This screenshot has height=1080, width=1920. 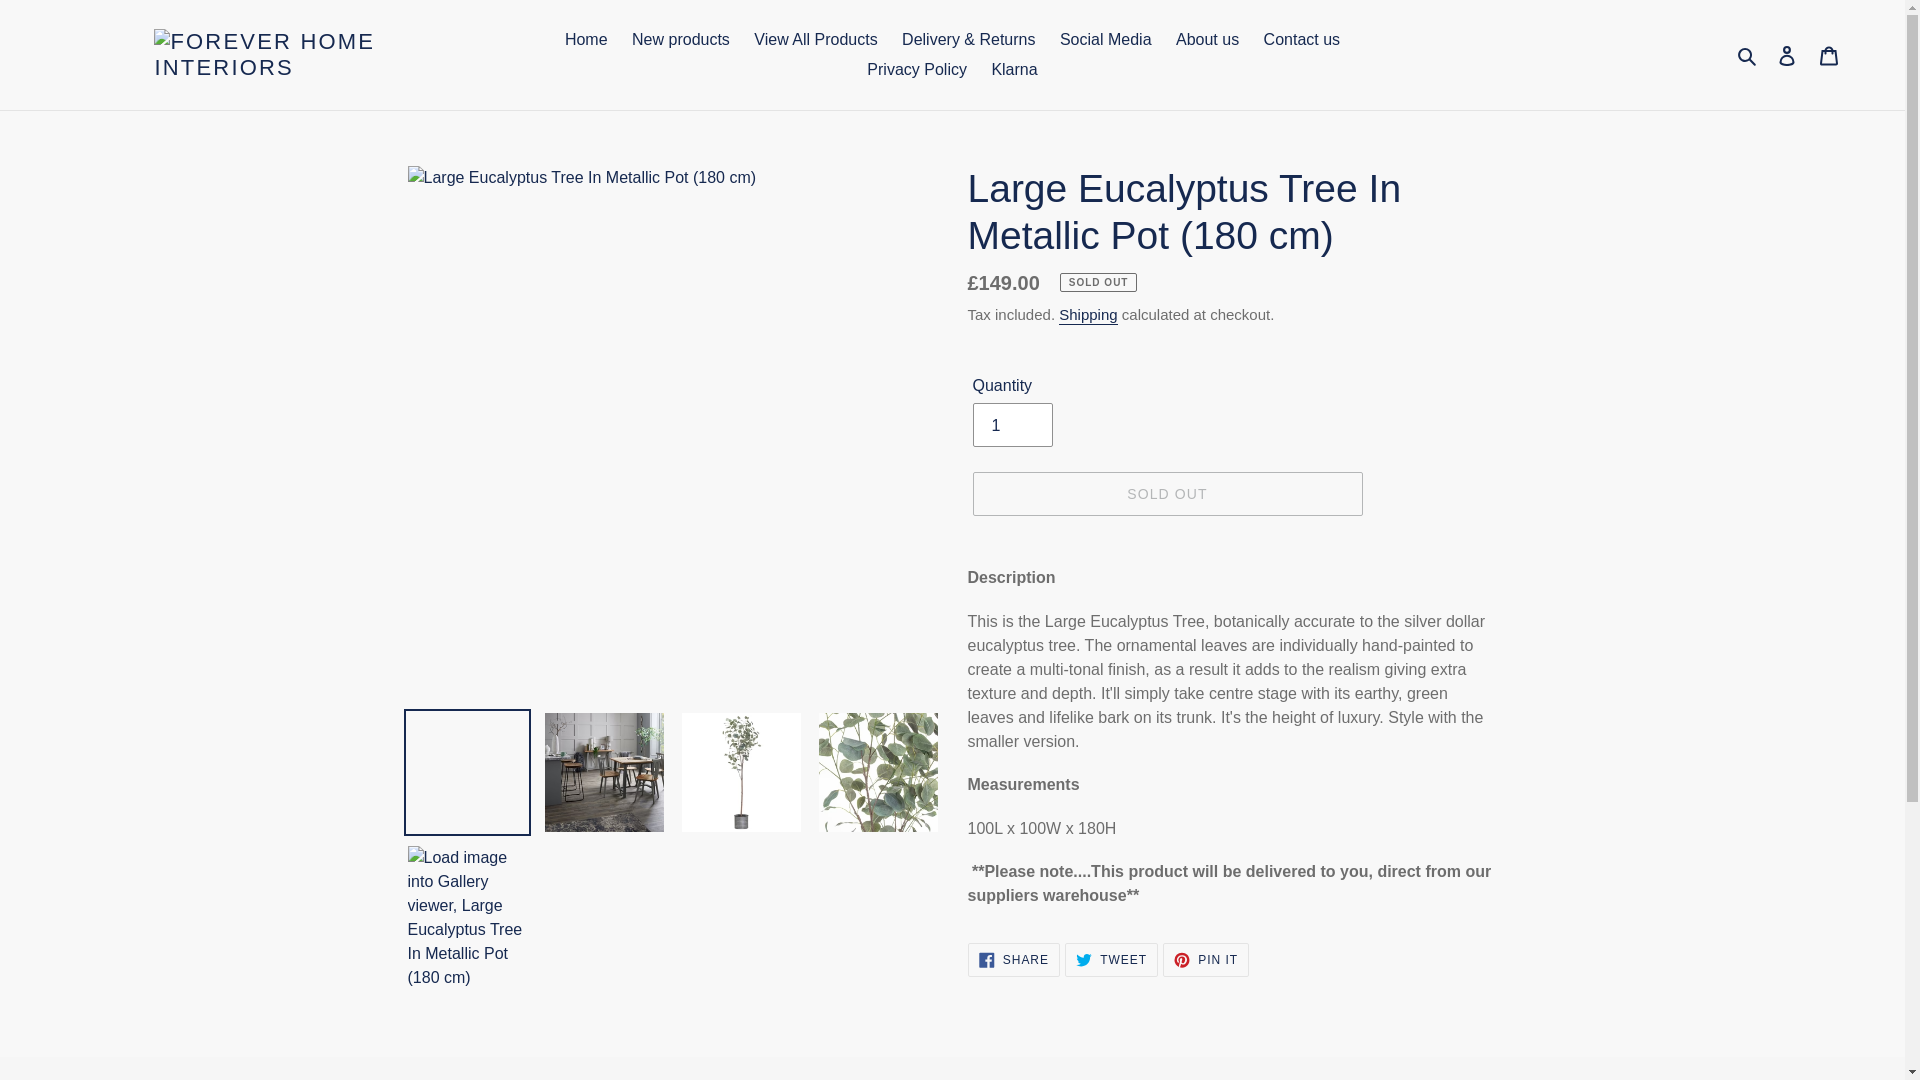 What do you see at coordinates (916, 70) in the screenshot?
I see `Privacy Policy` at bounding box center [916, 70].